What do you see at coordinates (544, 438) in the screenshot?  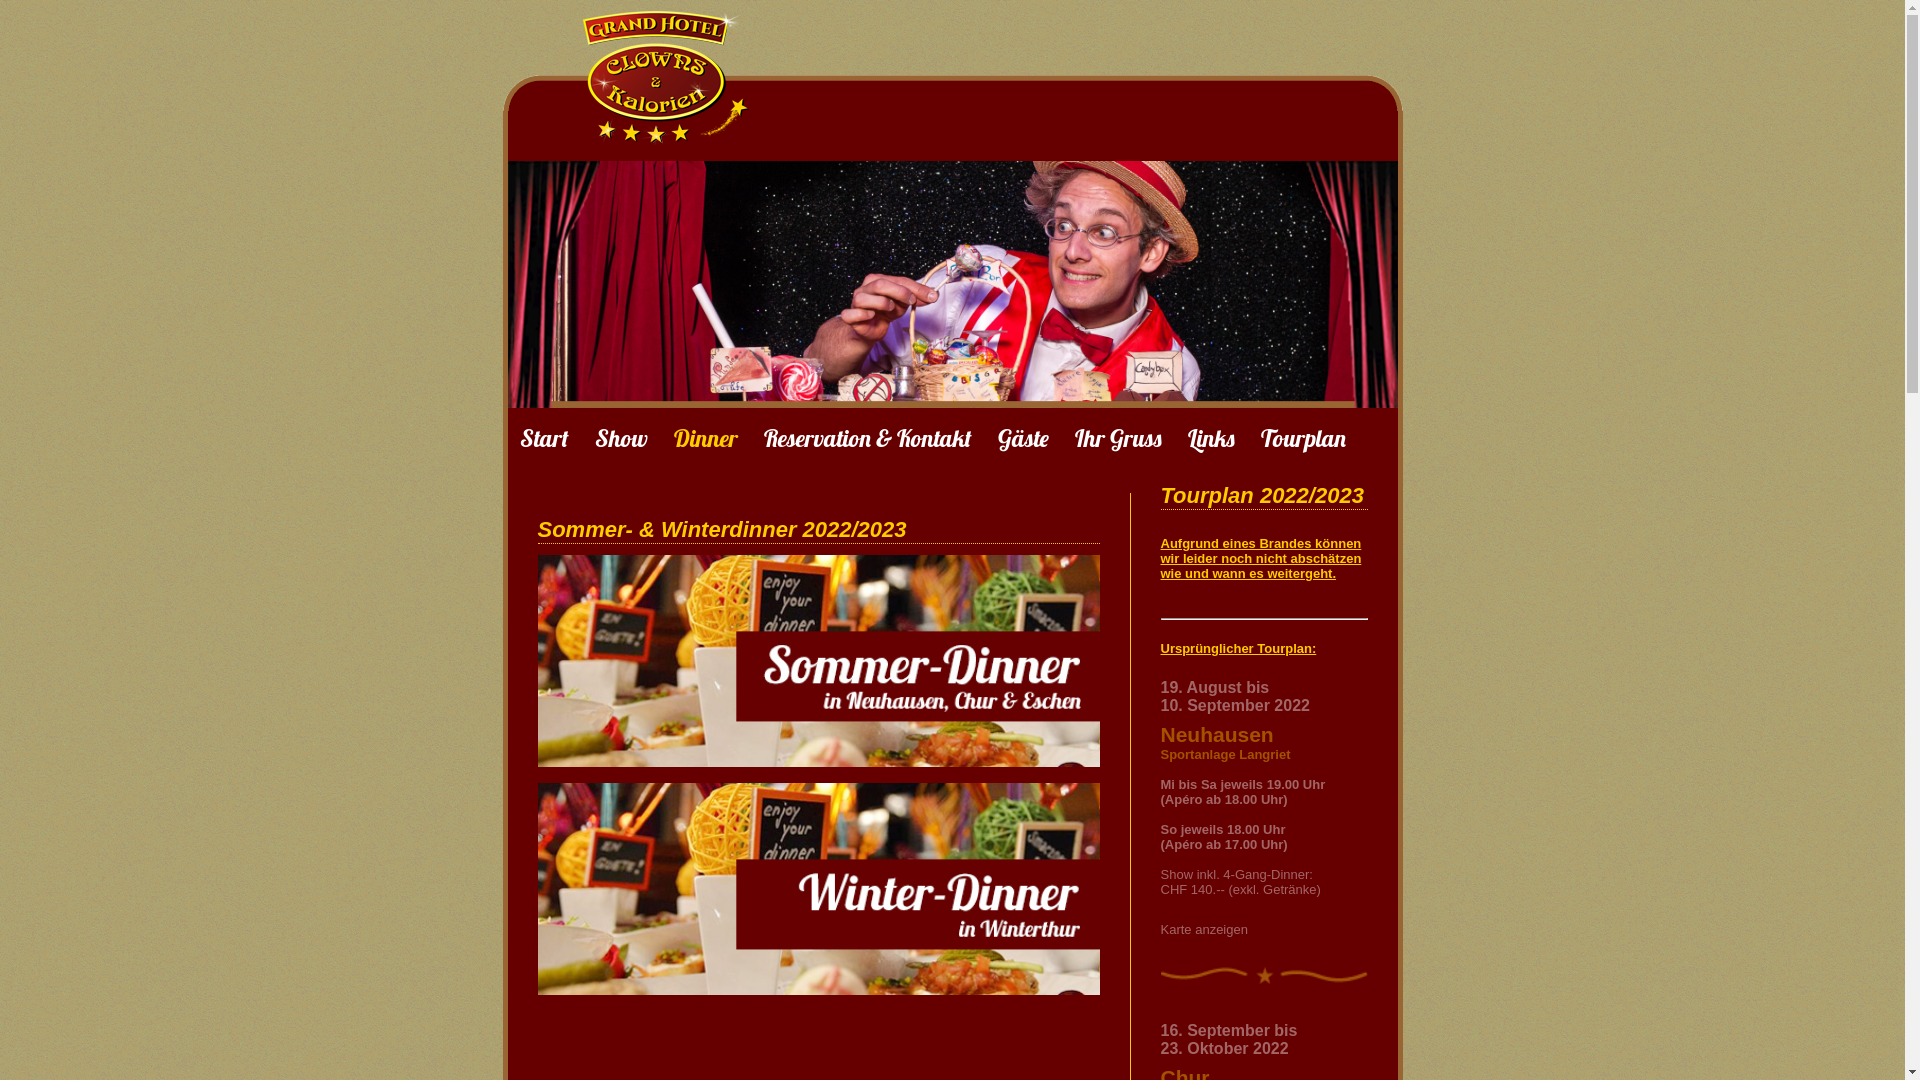 I see `Start` at bounding box center [544, 438].